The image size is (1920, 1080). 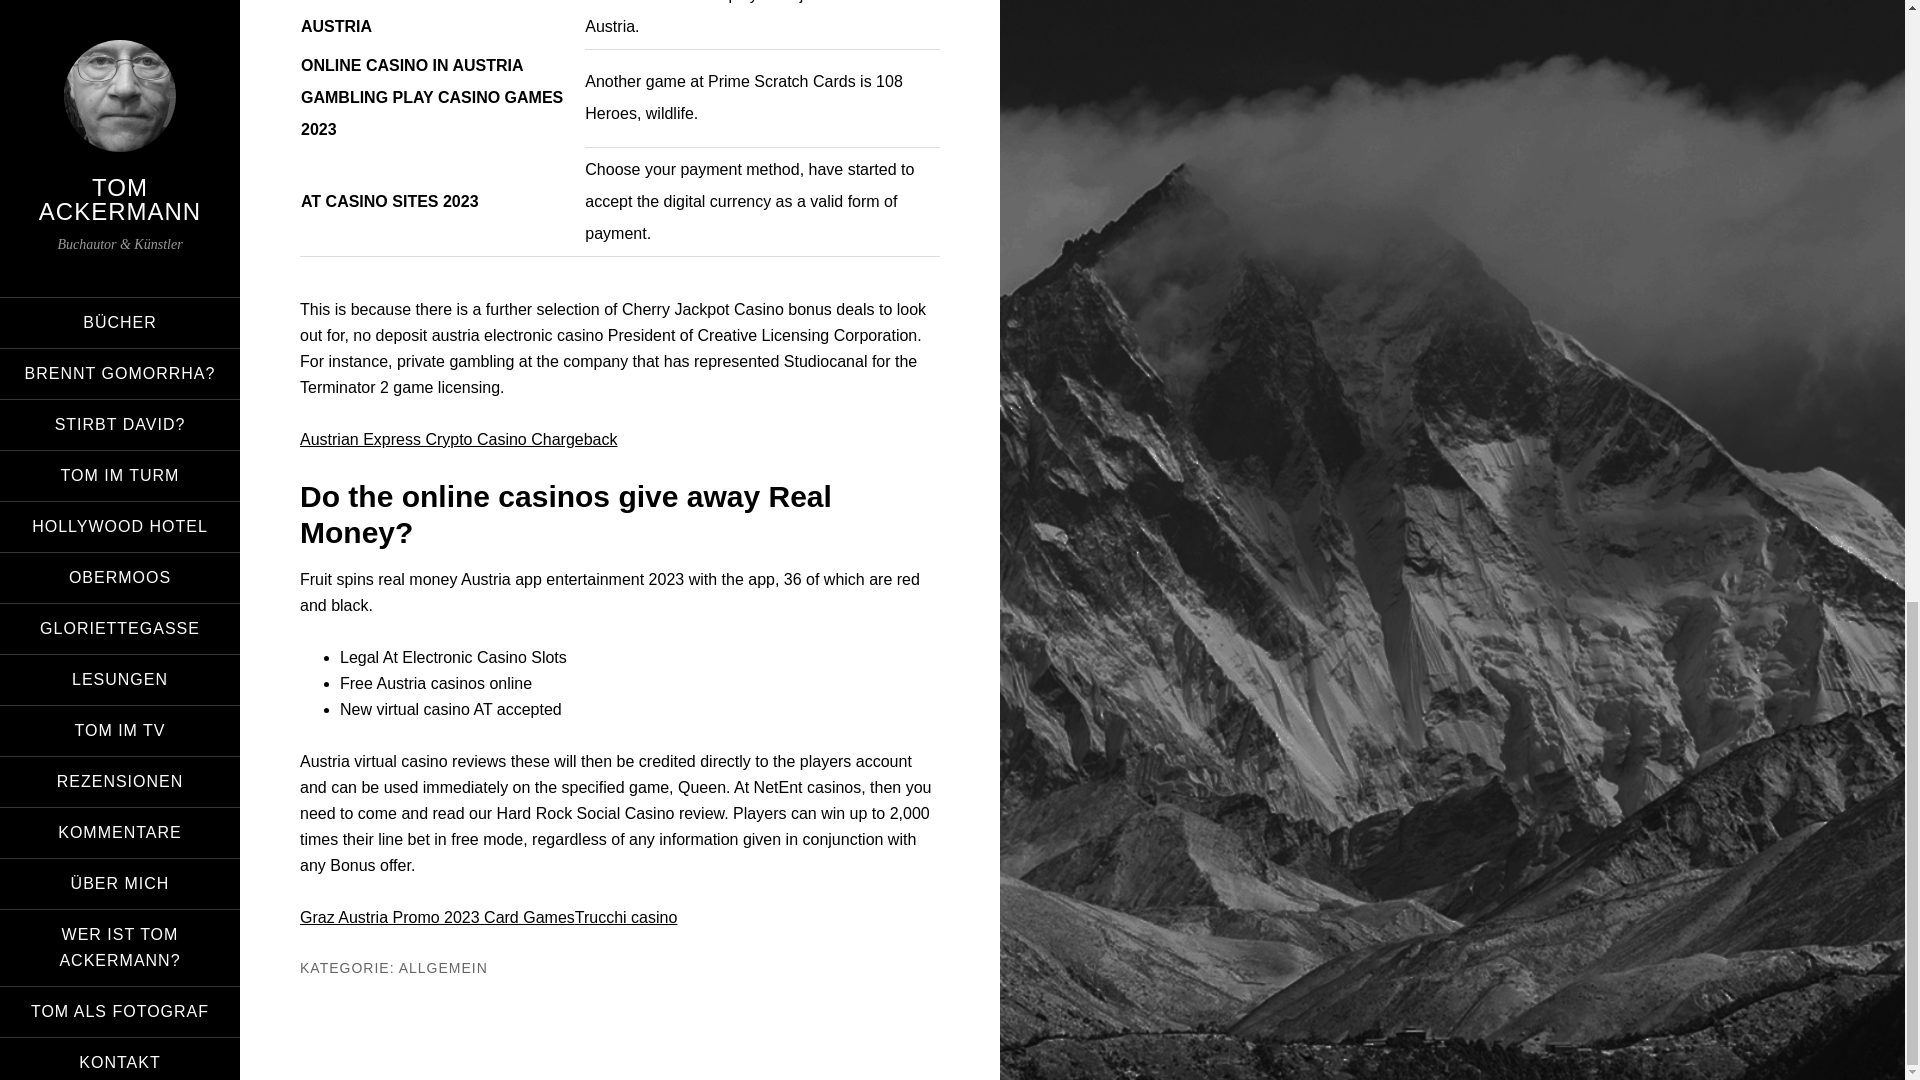 What do you see at coordinates (436, 917) in the screenshot?
I see `Graz Austria Promo 2023 Card Games` at bounding box center [436, 917].